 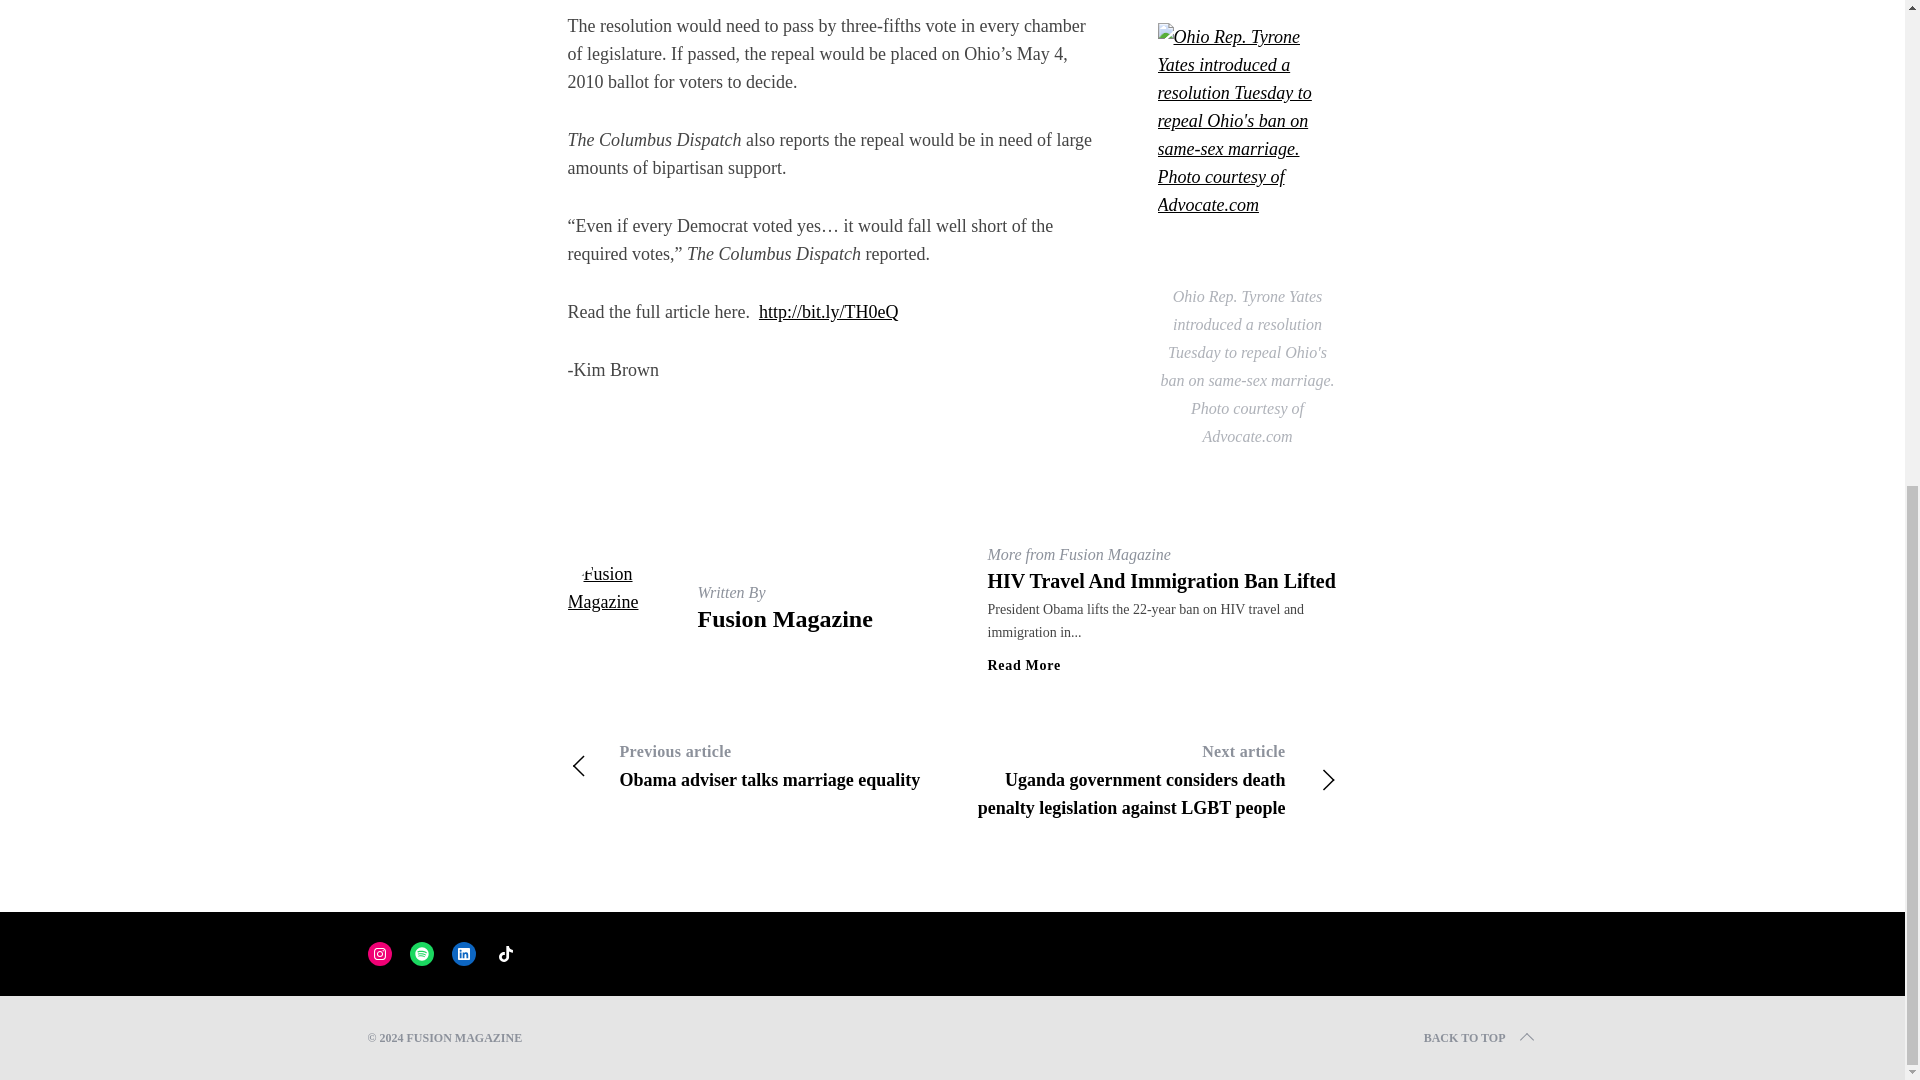 What do you see at coordinates (464, 953) in the screenshot?
I see `LinkedIn` at bounding box center [464, 953].